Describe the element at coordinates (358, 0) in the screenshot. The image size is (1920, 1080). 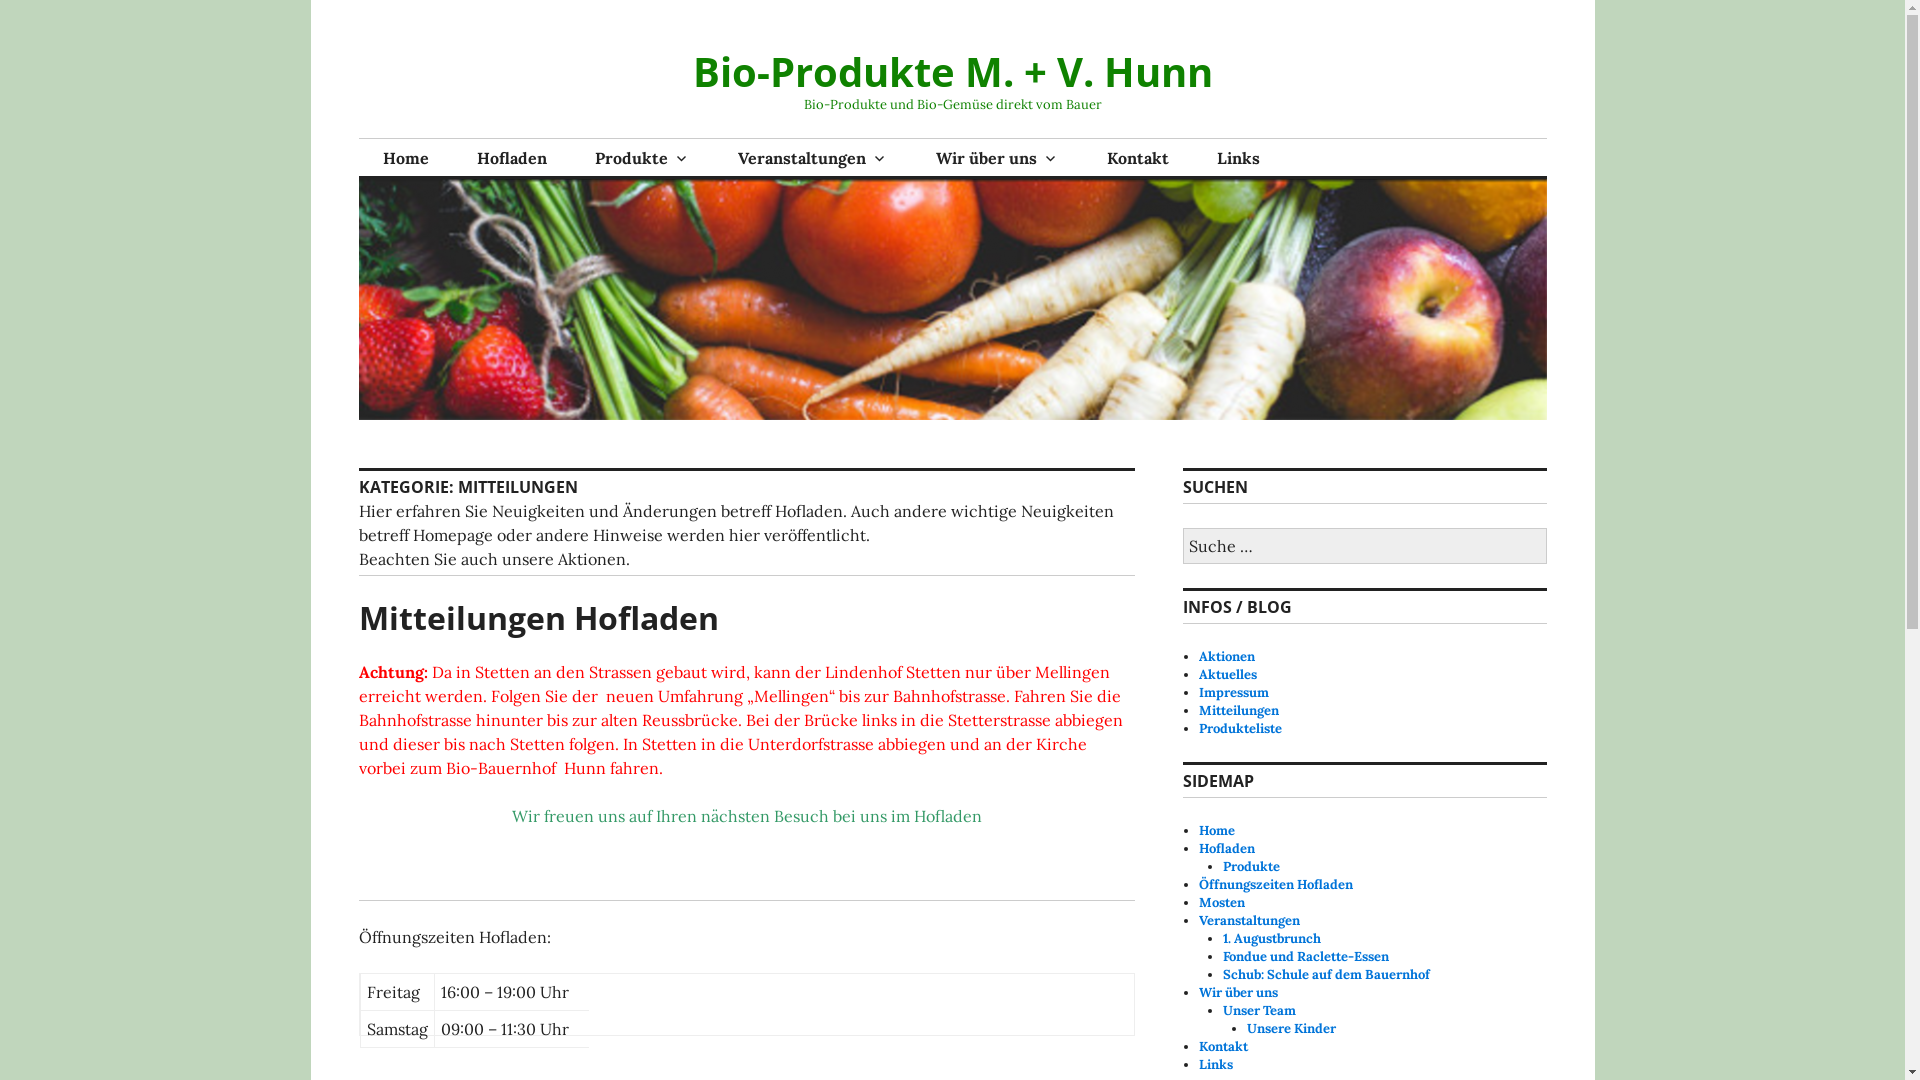
I see `Zum Inhalt springen` at that location.